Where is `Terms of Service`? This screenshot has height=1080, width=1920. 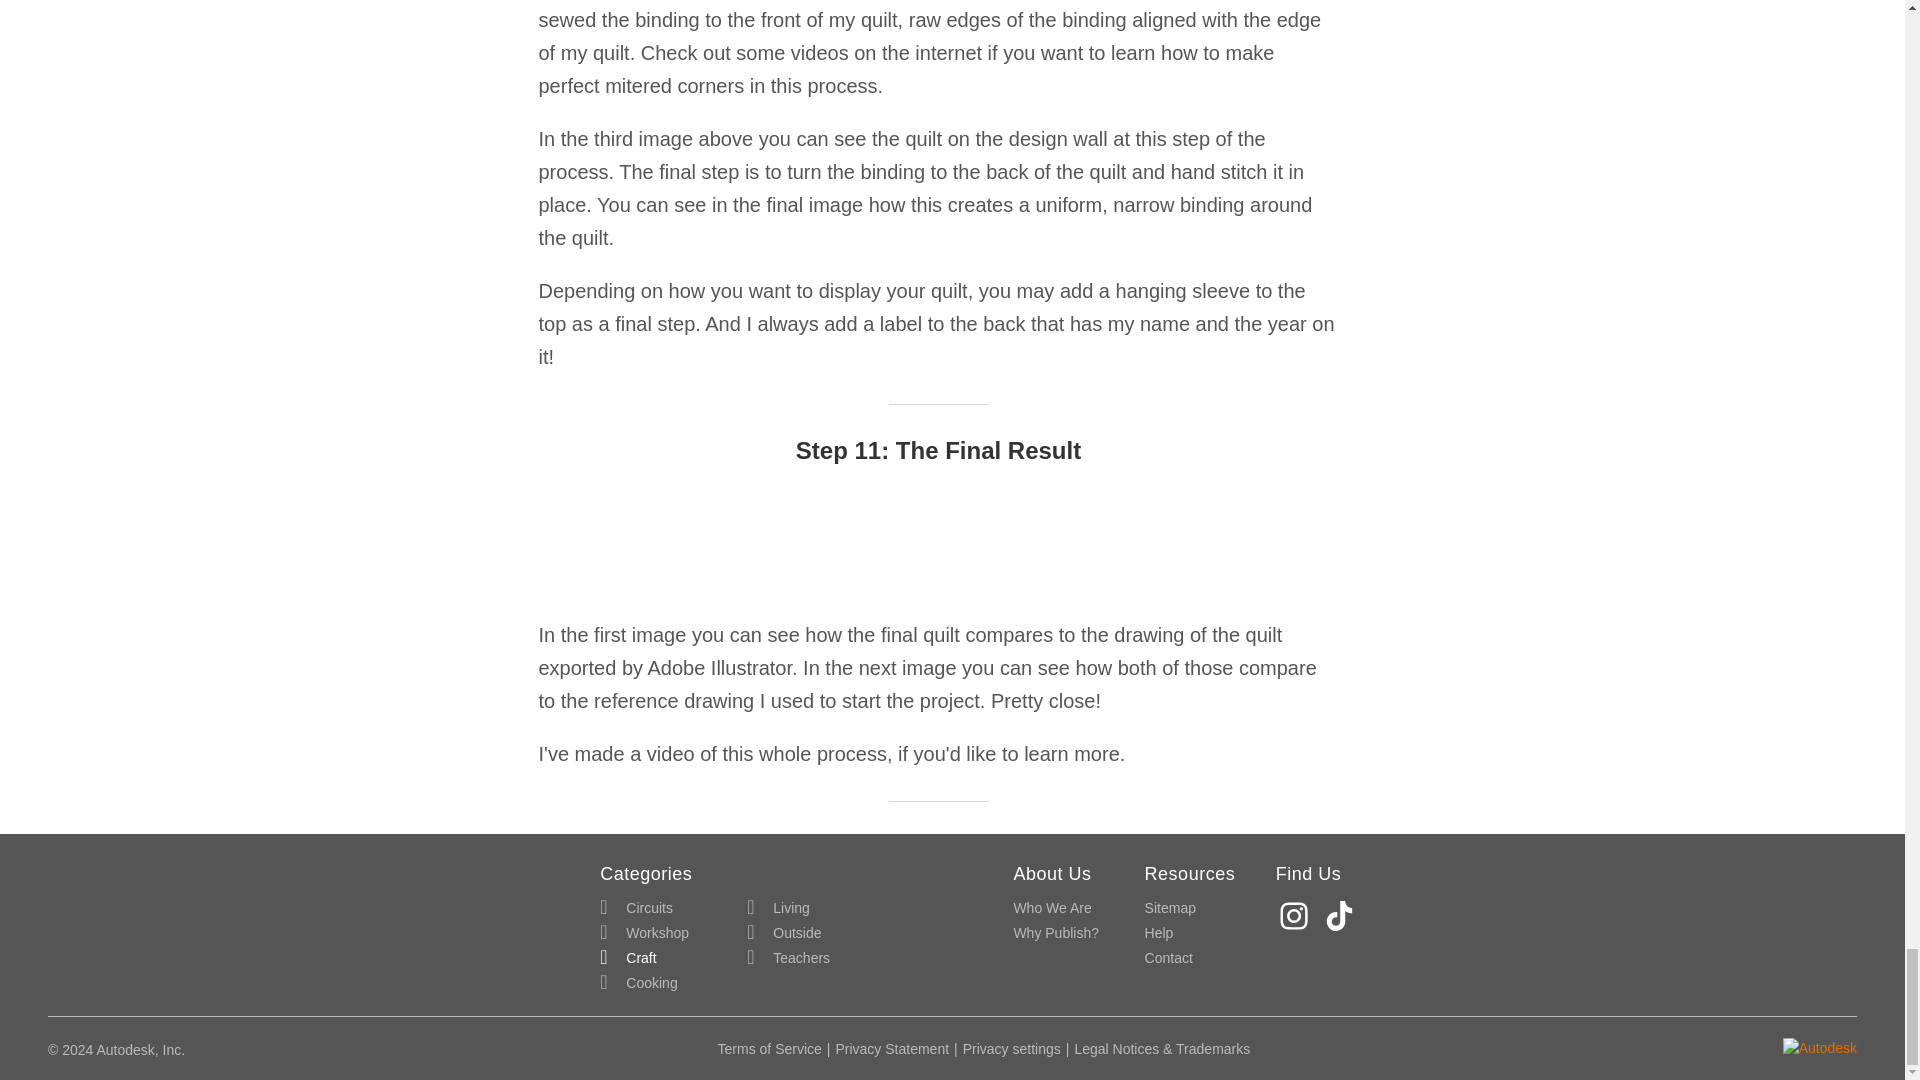
Terms of Service is located at coordinates (770, 1048).